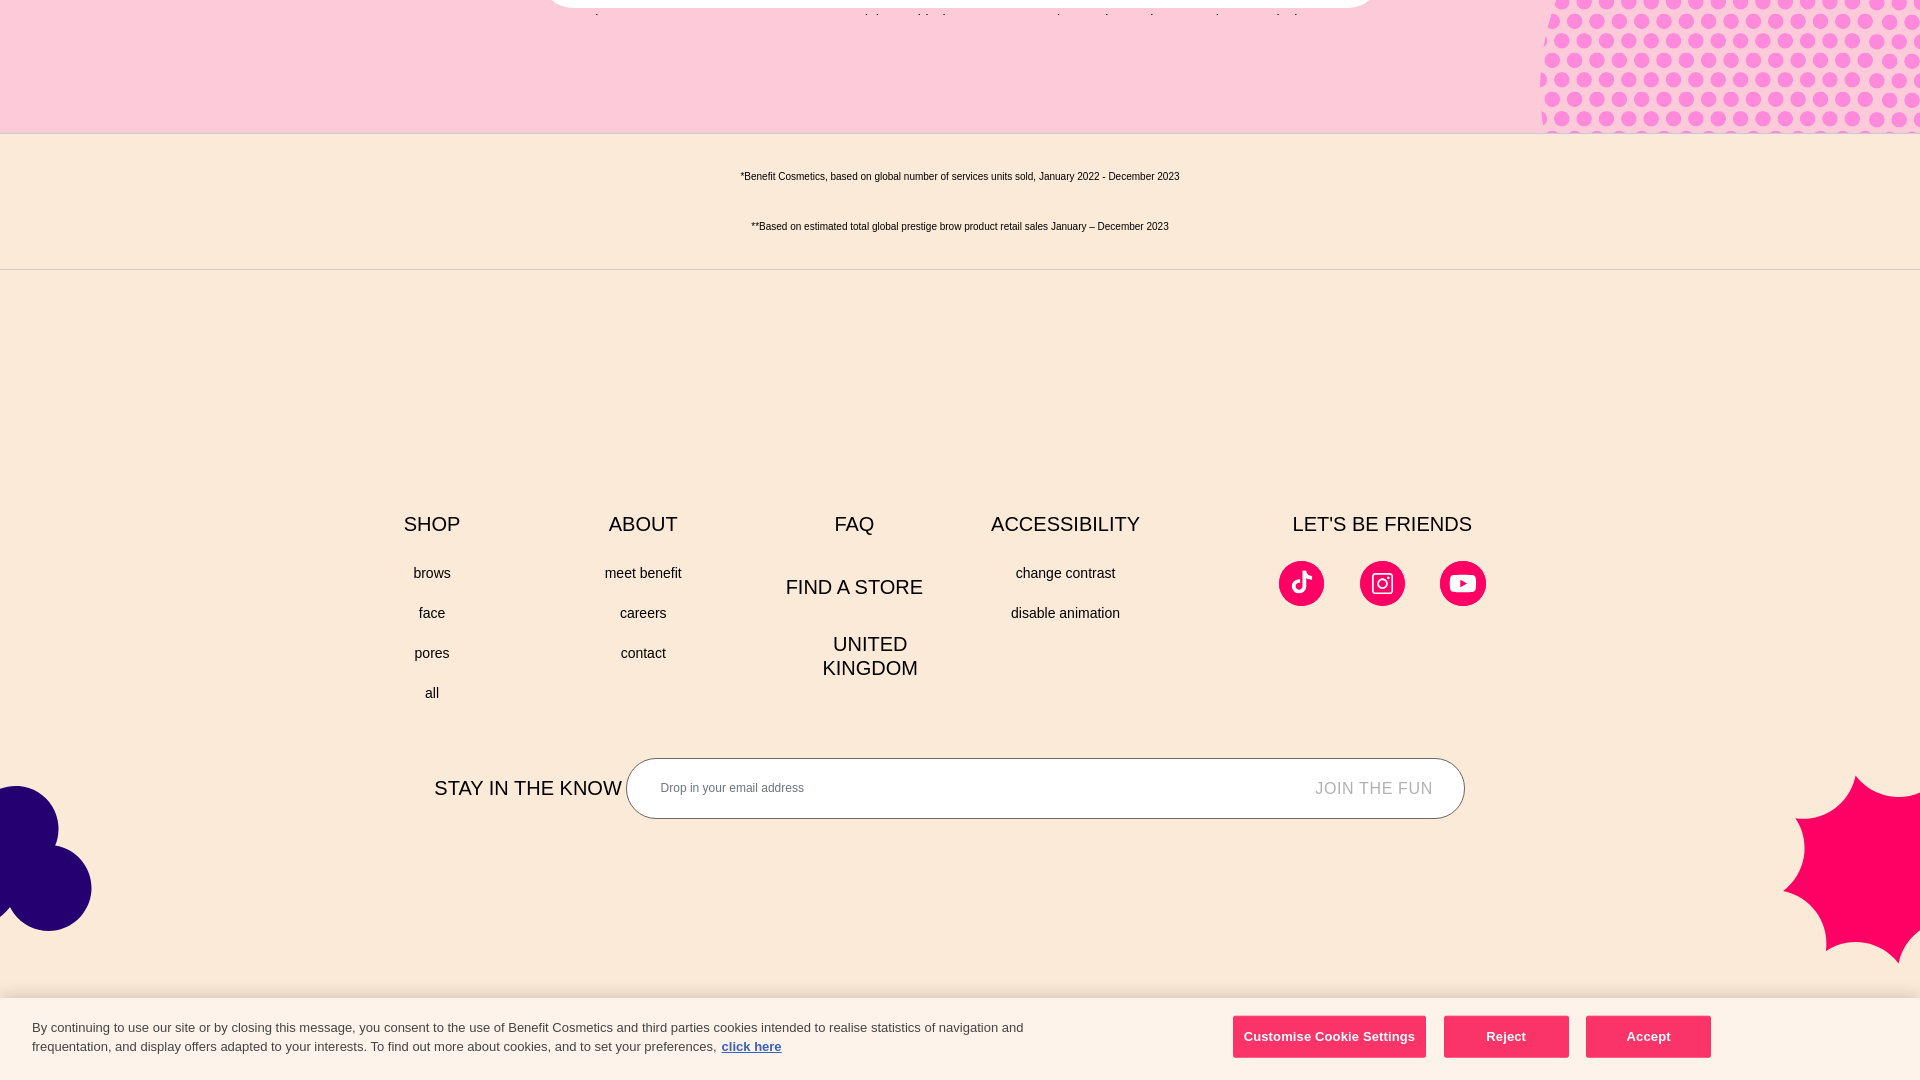 Image resolution: width=1920 pixels, height=1080 pixels. What do you see at coordinates (1301, 583) in the screenshot?
I see `Tiktok` at bounding box center [1301, 583].